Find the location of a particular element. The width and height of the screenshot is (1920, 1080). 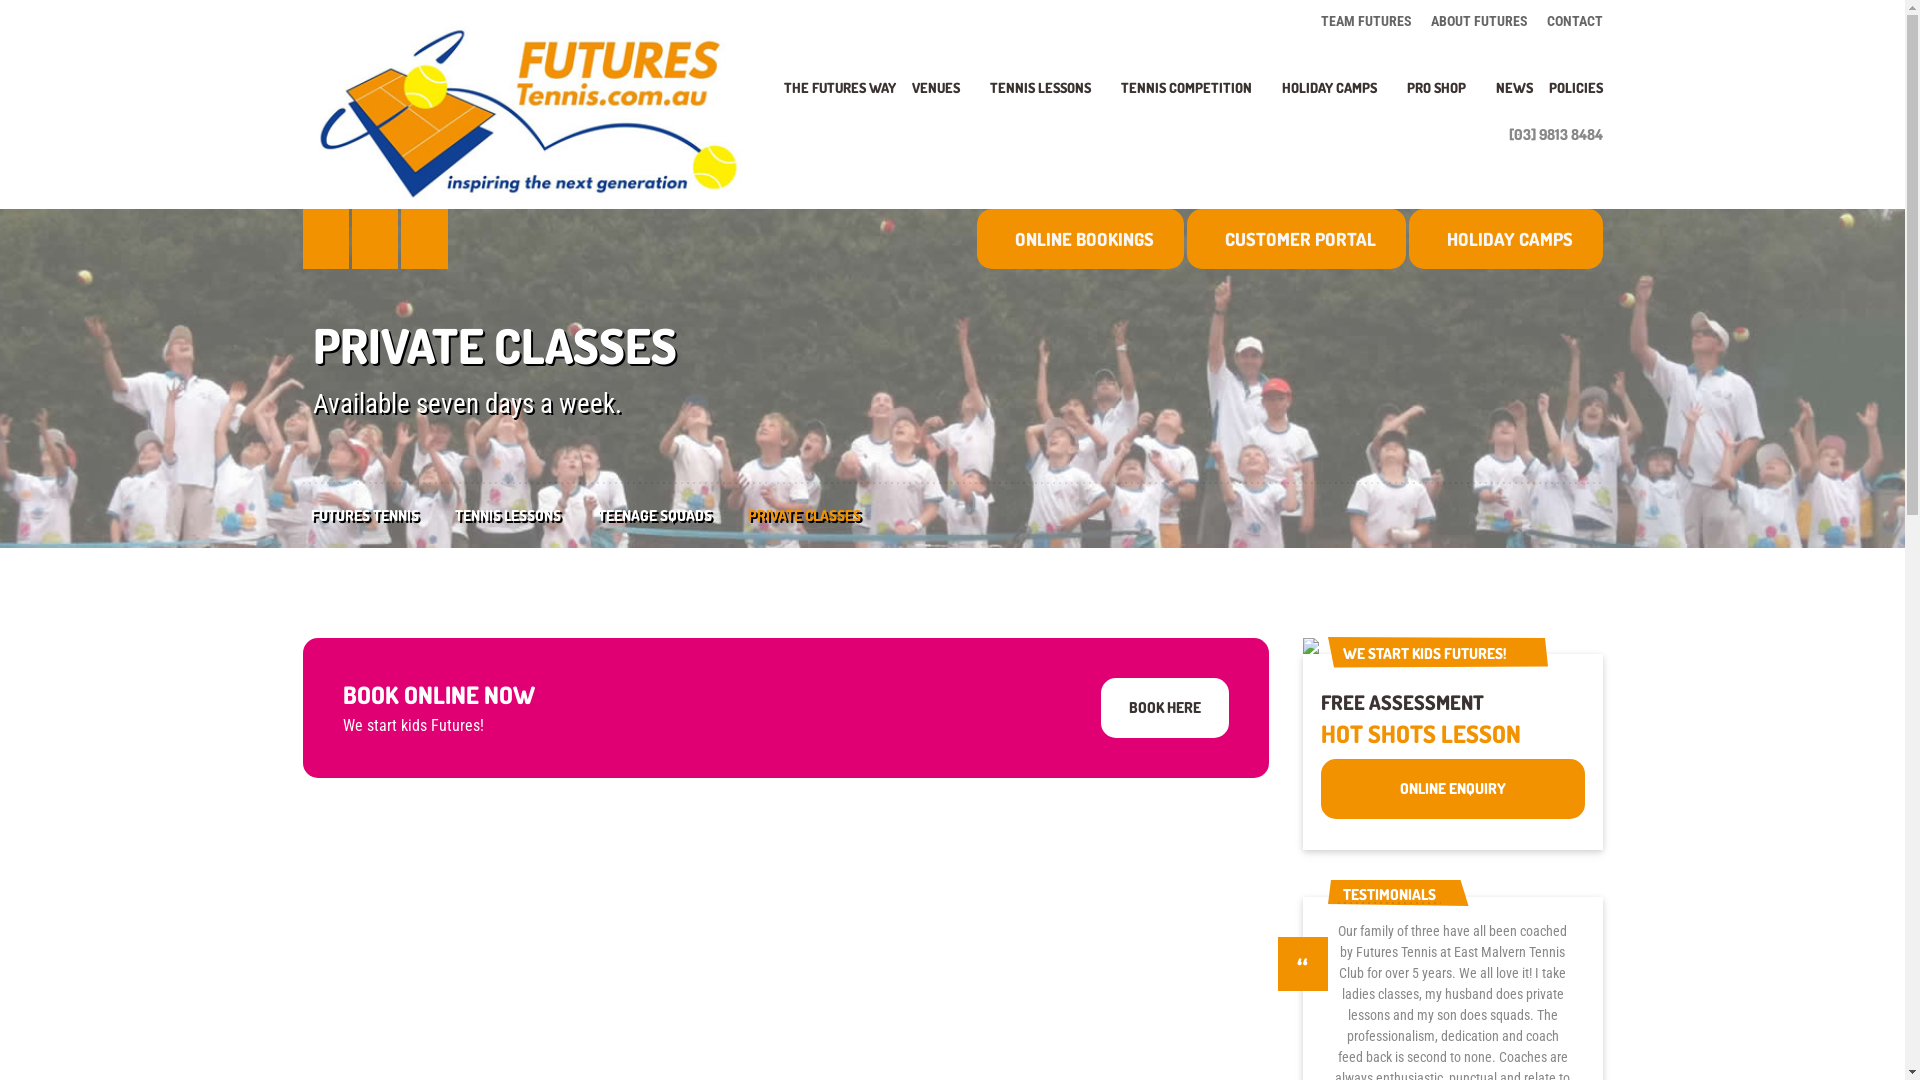

TENNIS COMPETITION is located at coordinates (1194, 98).